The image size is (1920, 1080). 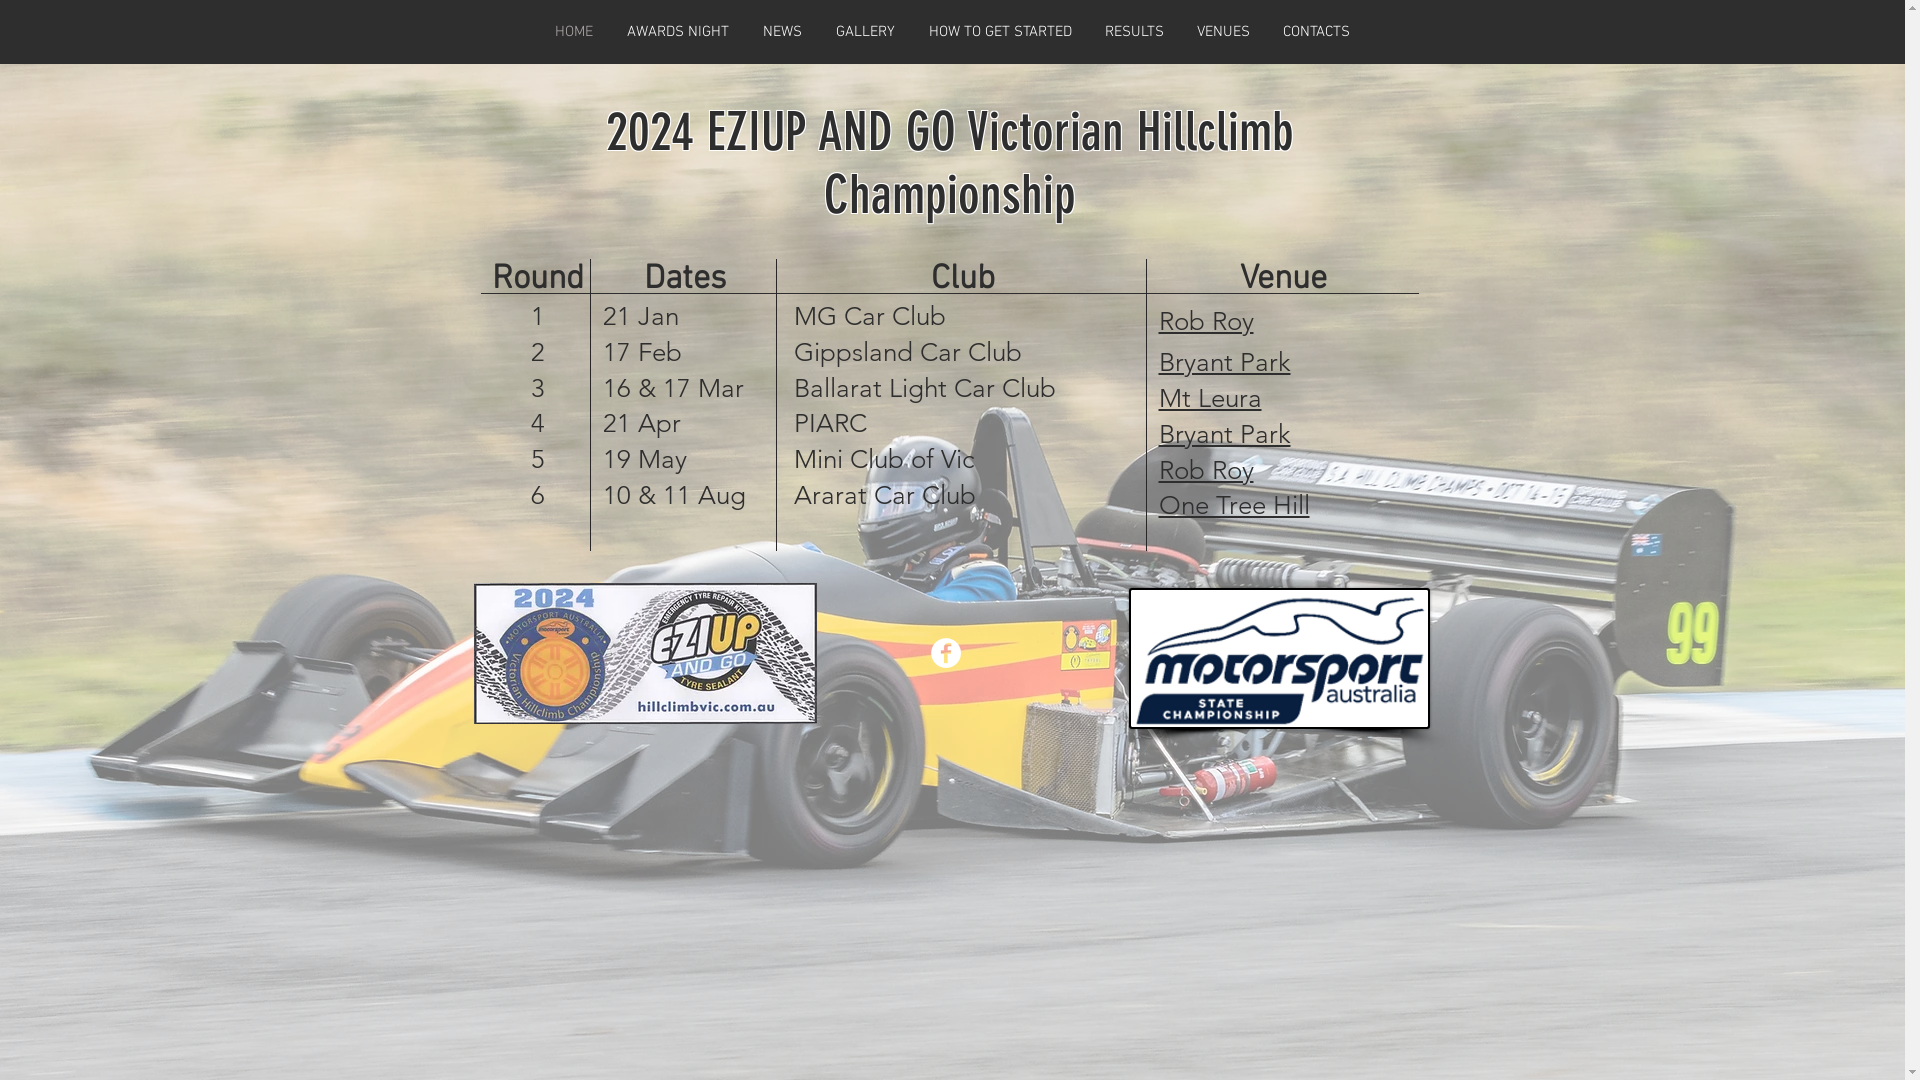 I want to click on One Tree Hill, so click(x=1234, y=508).